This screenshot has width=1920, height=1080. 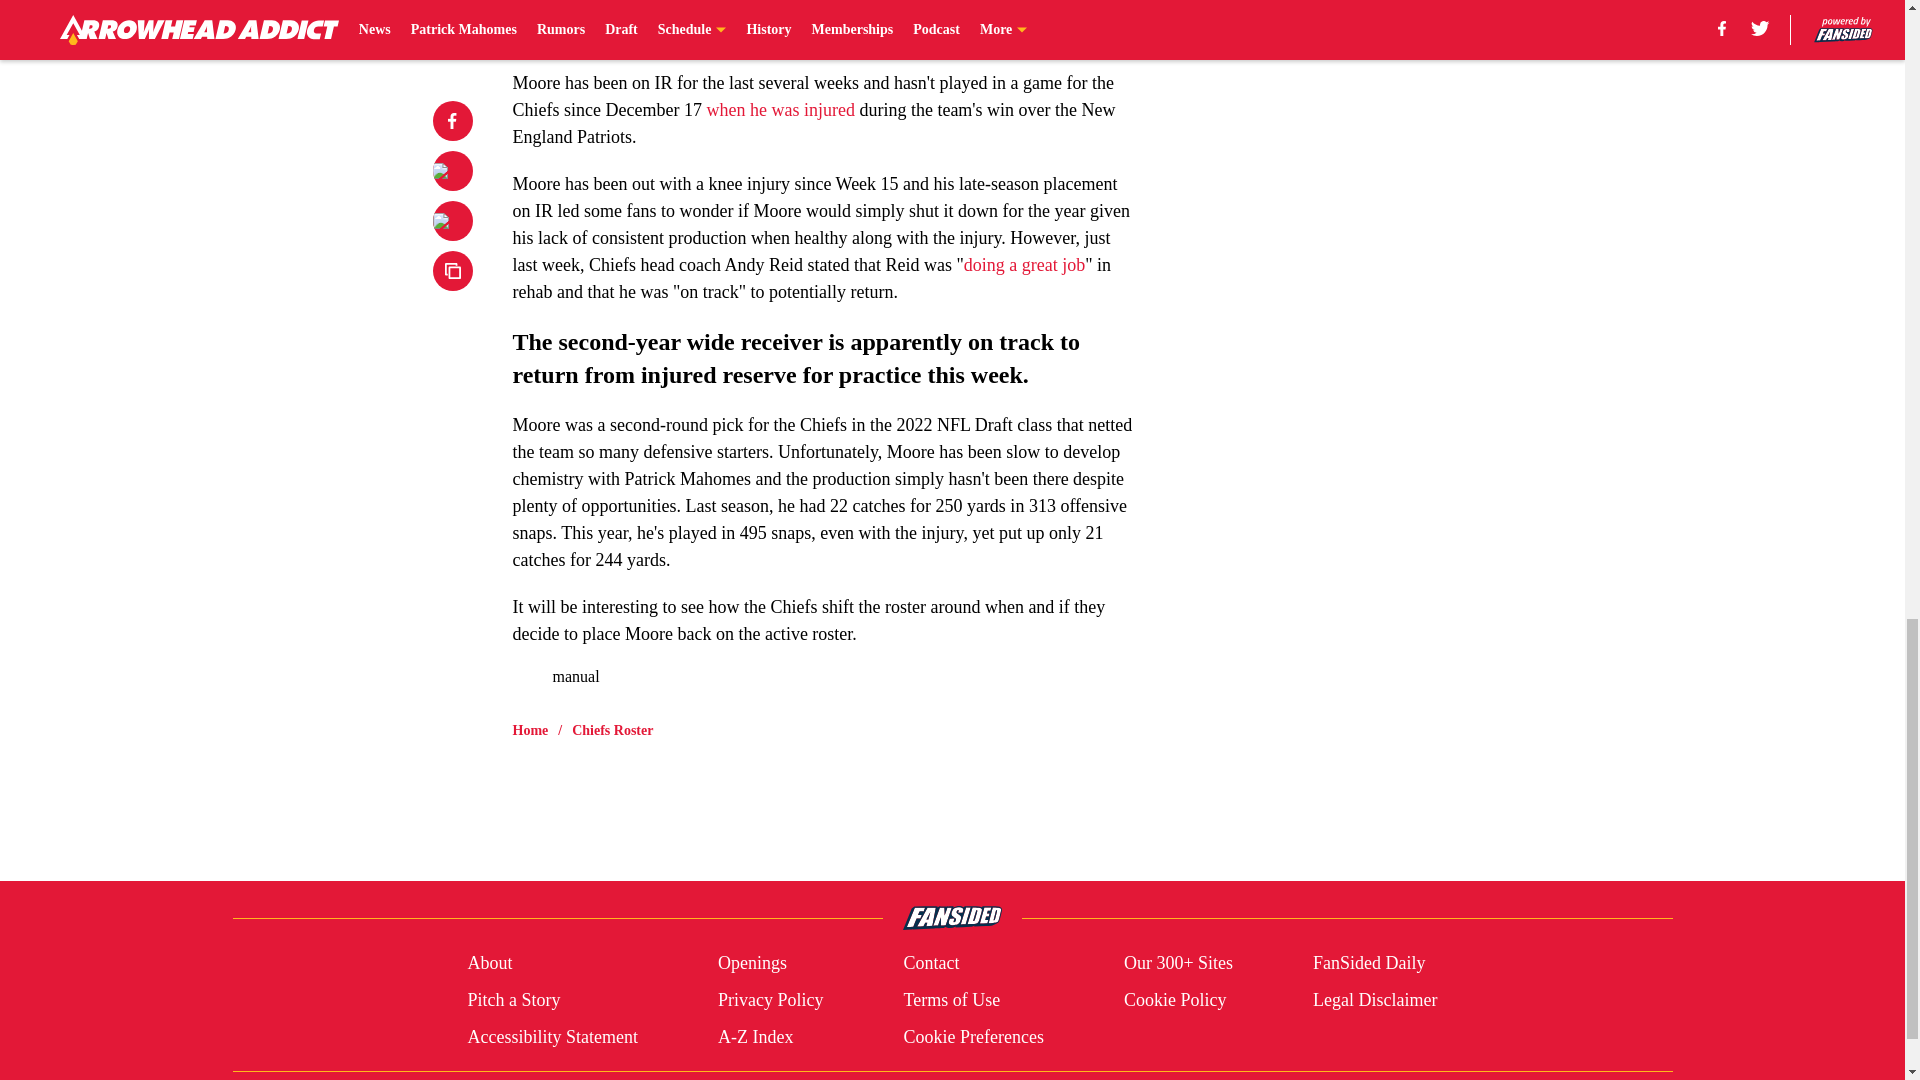 I want to click on Chiefs Roster, so click(x=612, y=730).